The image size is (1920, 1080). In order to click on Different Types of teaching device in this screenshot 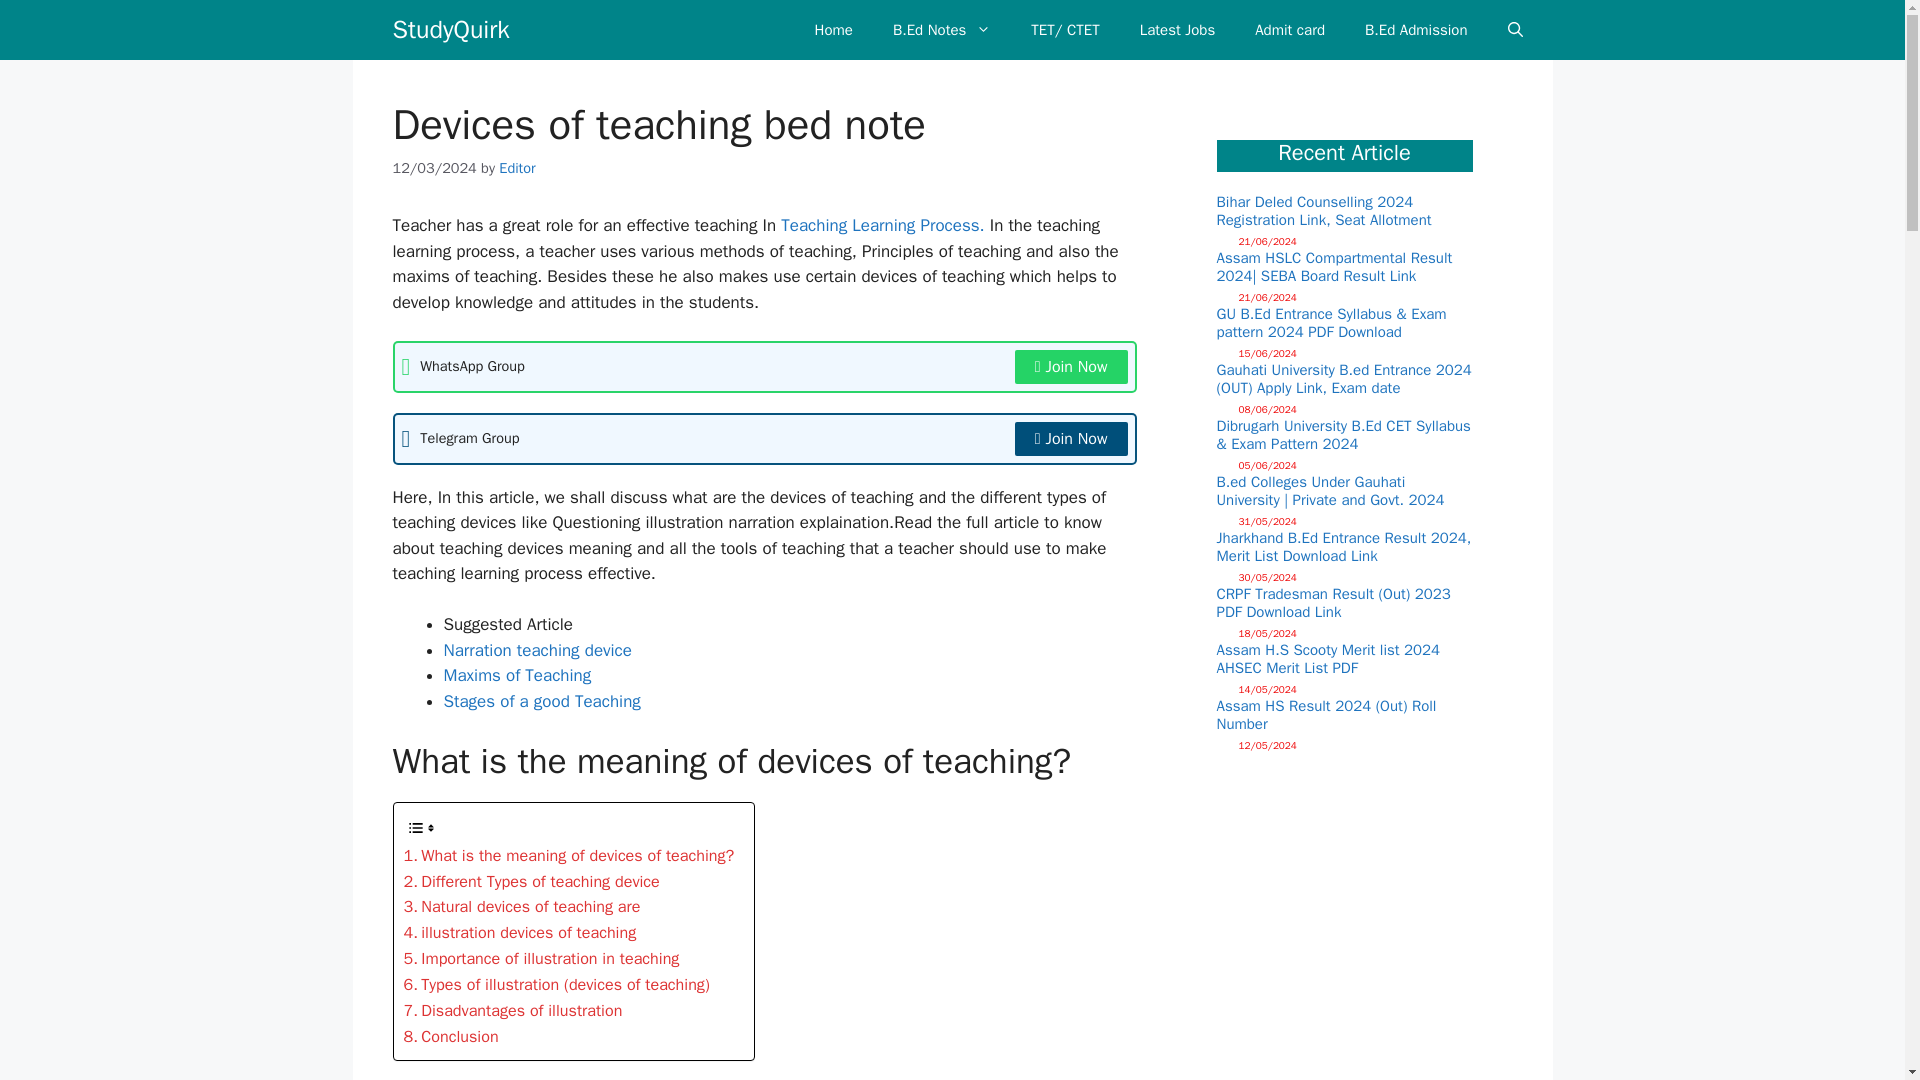, I will do `click(532, 882)`.